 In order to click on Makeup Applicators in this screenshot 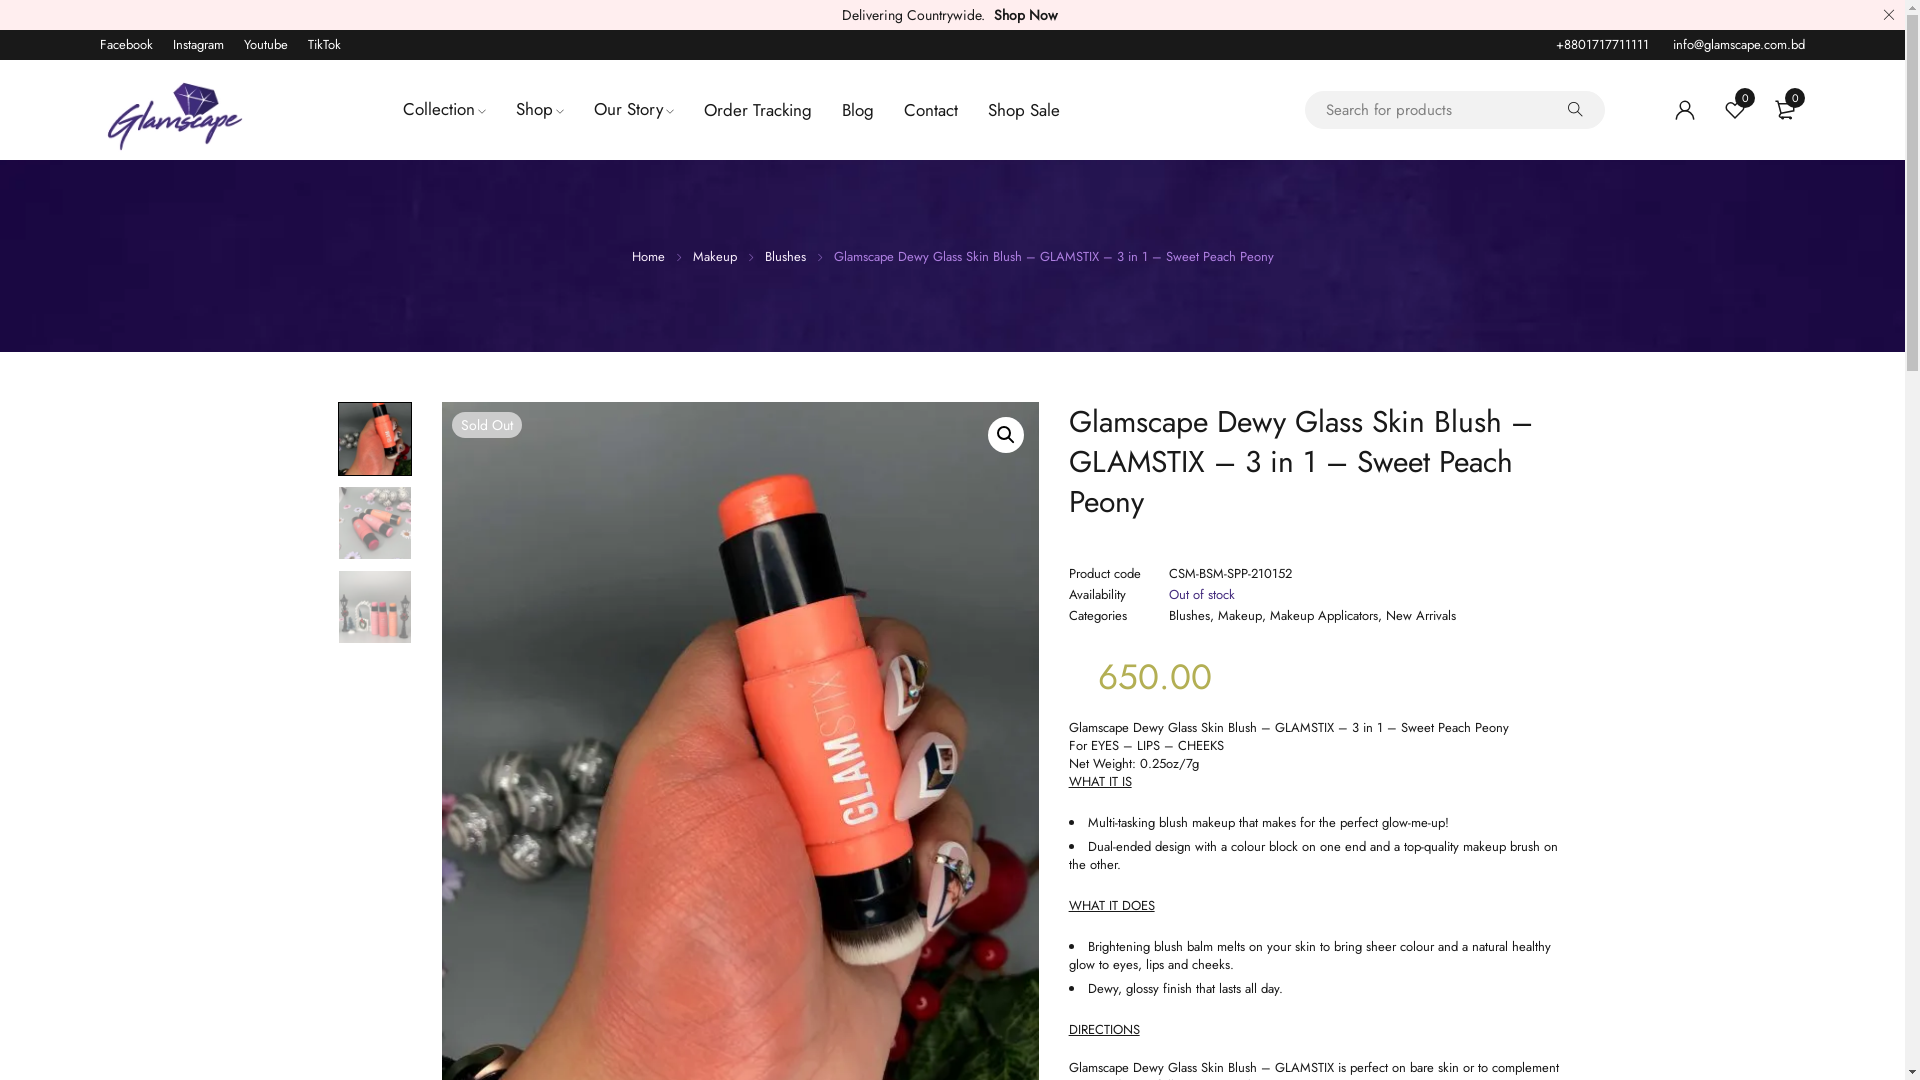, I will do `click(1324, 616)`.